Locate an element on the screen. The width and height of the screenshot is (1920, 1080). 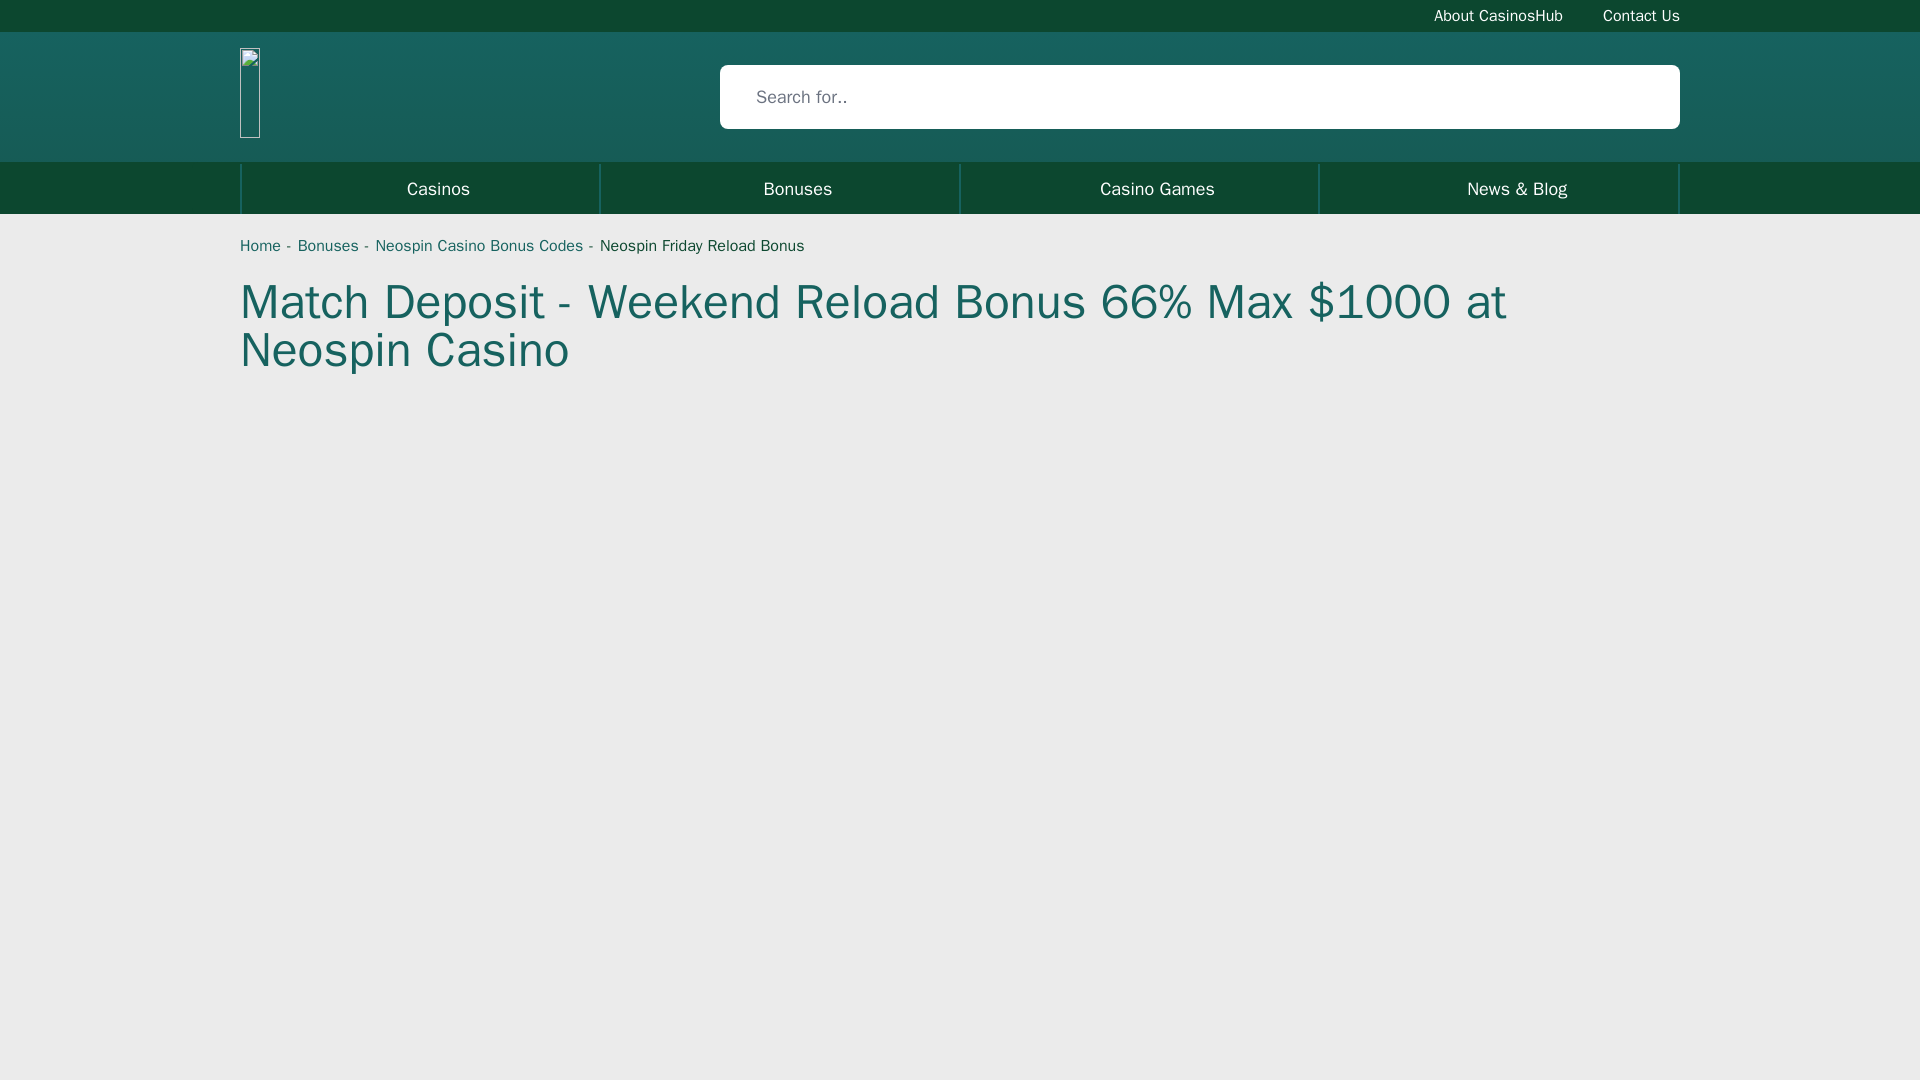
About CasinosHub is located at coordinates (1498, 15).